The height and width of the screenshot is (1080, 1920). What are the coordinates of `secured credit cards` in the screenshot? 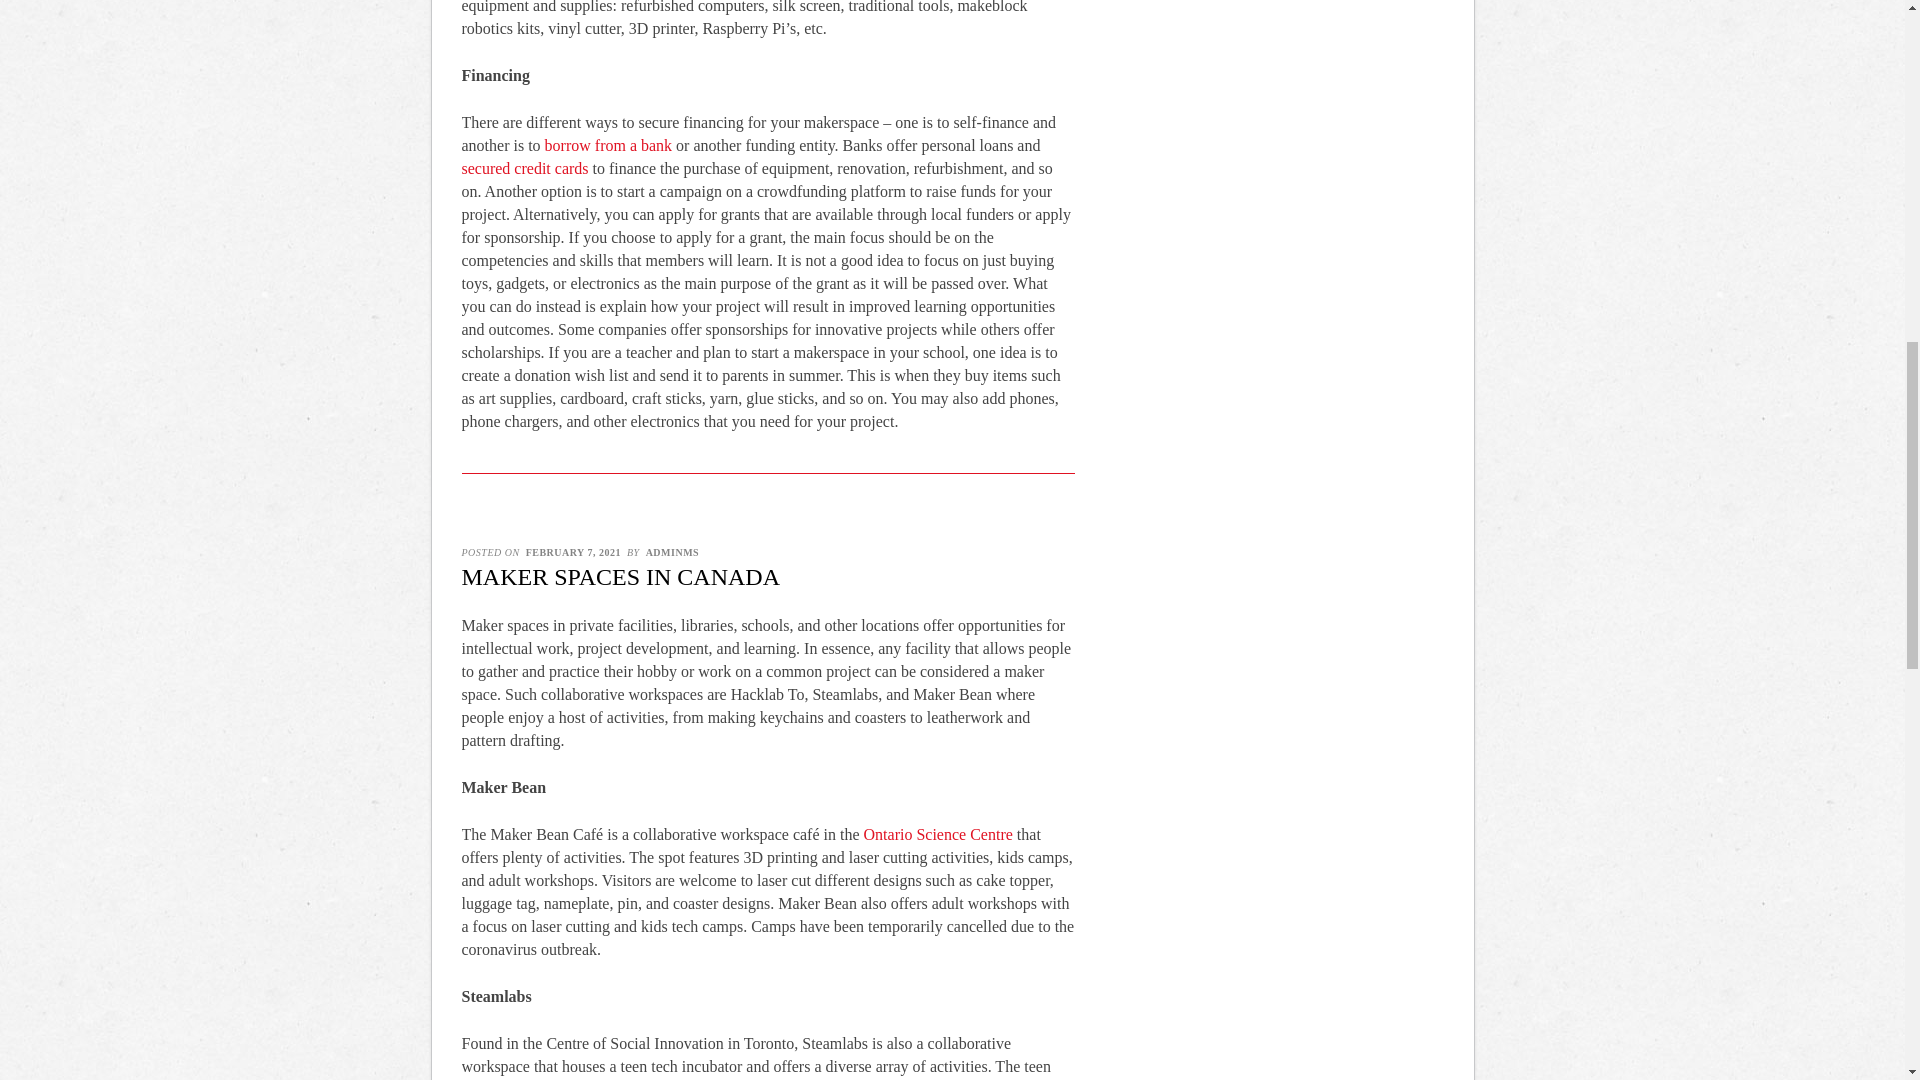 It's located at (526, 168).